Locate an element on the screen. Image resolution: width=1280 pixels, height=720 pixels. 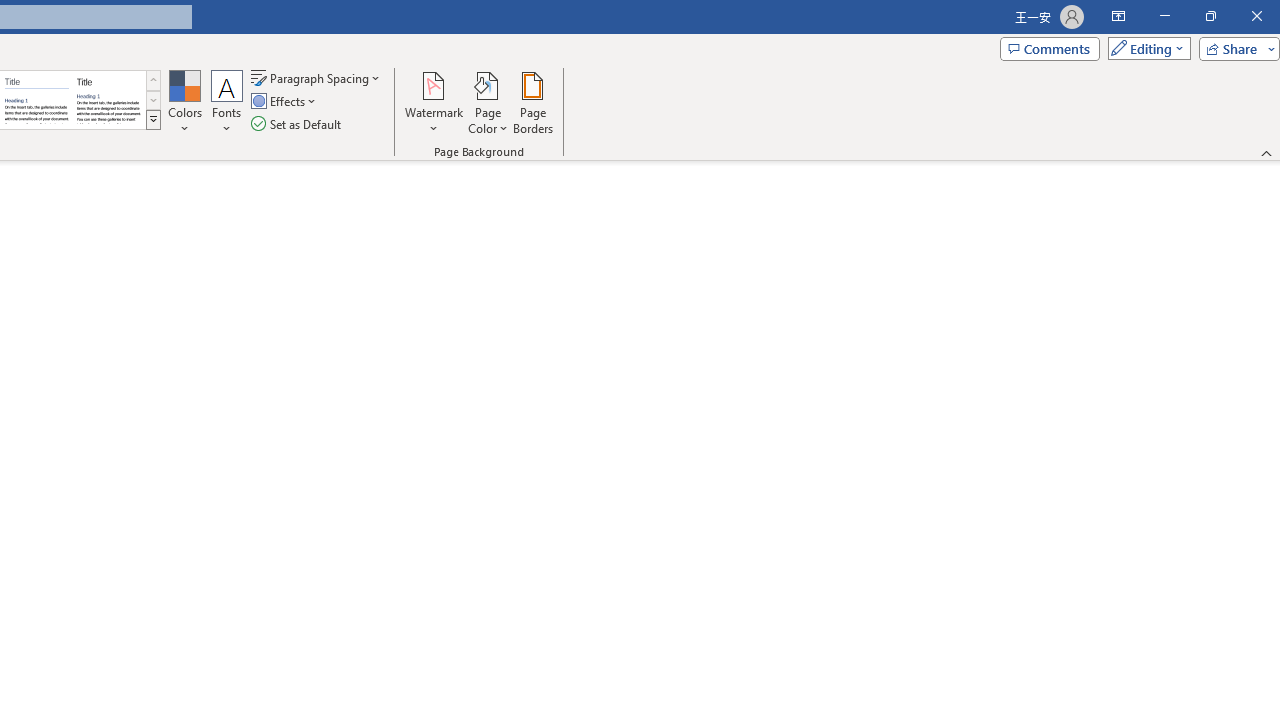
Effects is located at coordinates (285, 102).